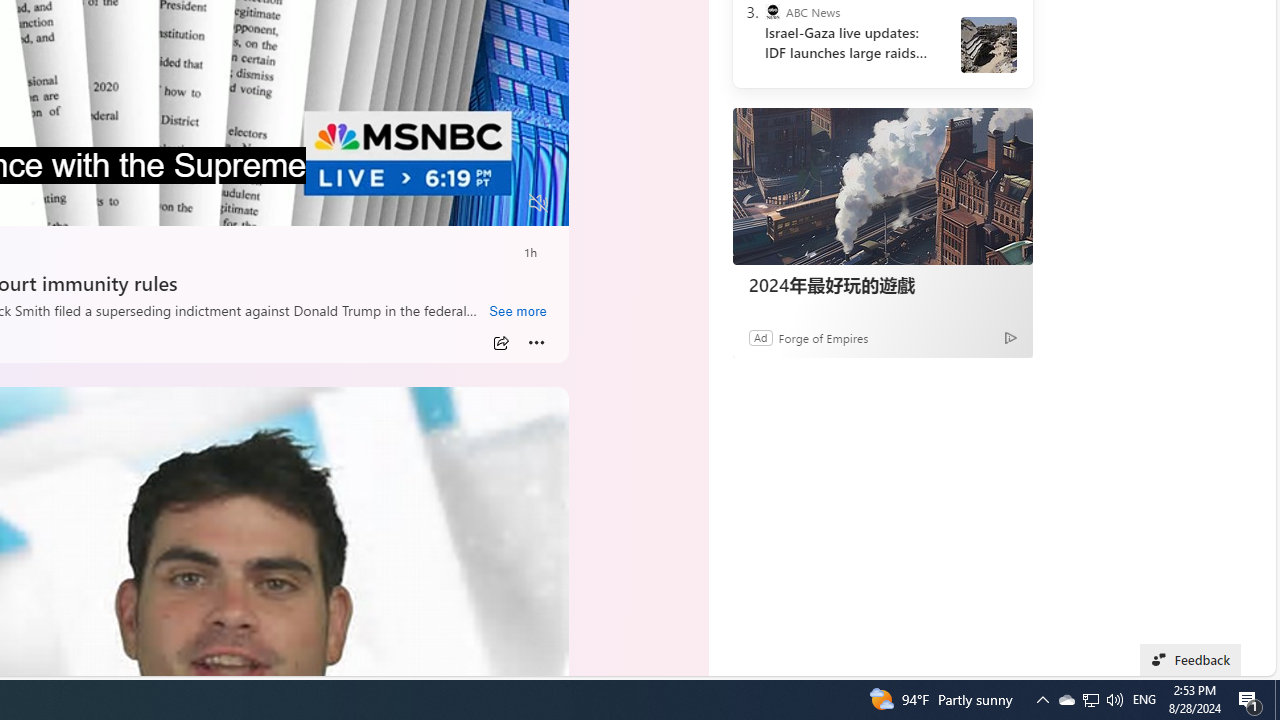 The width and height of the screenshot is (1280, 720). What do you see at coordinates (501, 343) in the screenshot?
I see `Share` at bounding box center [501, 343].